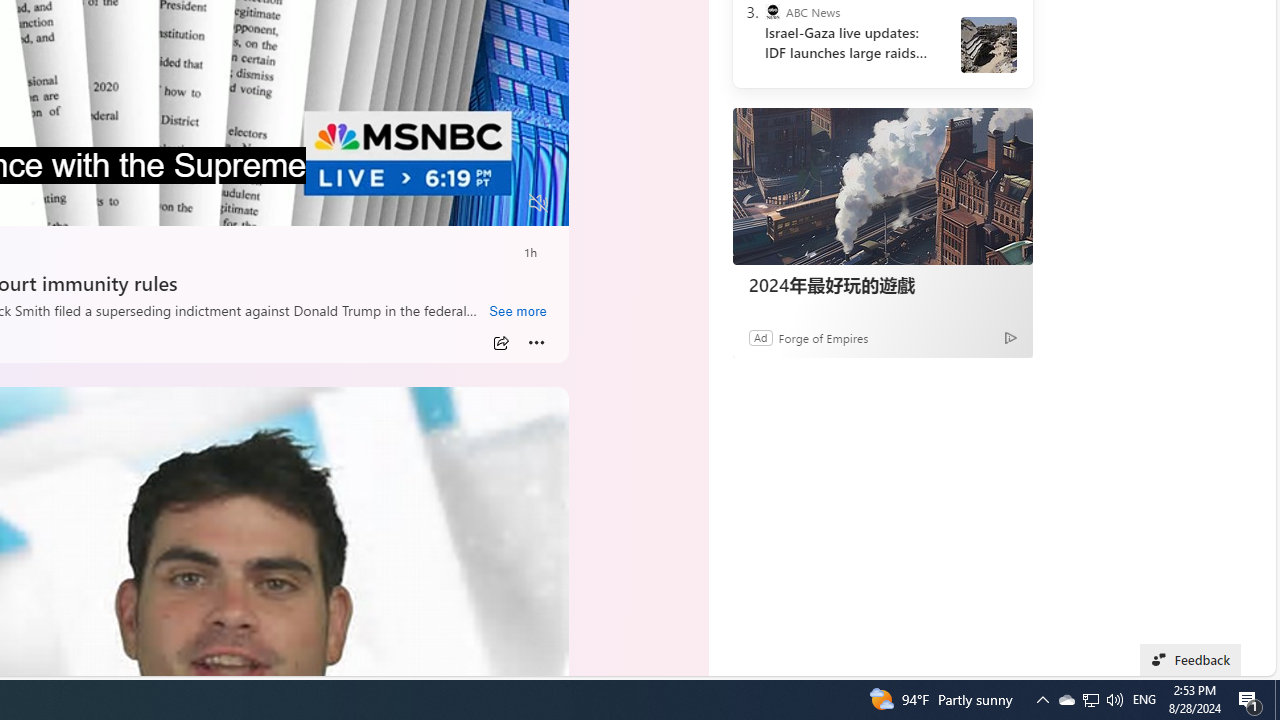 The width and height of the screenshot is (1280, 720). What do you see at coordinates (501, 343) in the screenshot?
I see `Share` at bounding box center [501, 343].